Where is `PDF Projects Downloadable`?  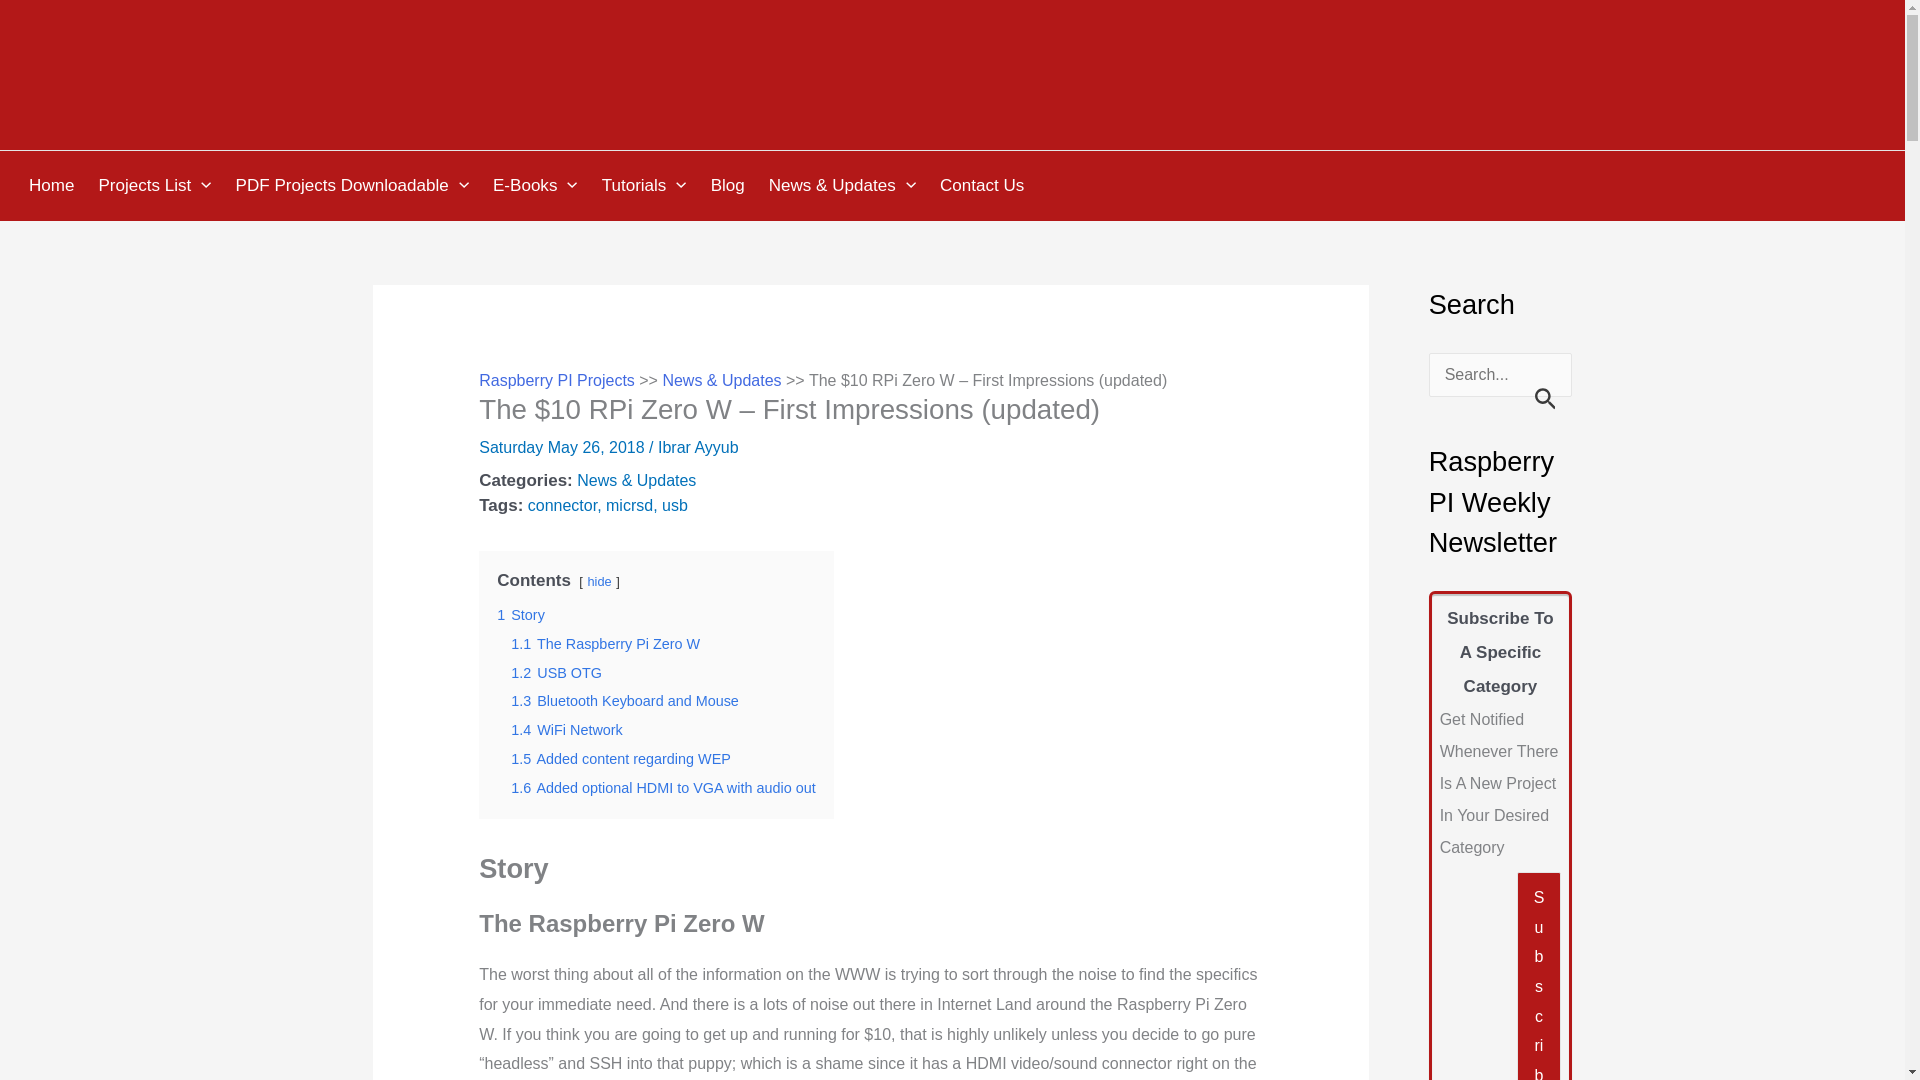 PDF Projects Downloadable is located at coordinates (354, 186).